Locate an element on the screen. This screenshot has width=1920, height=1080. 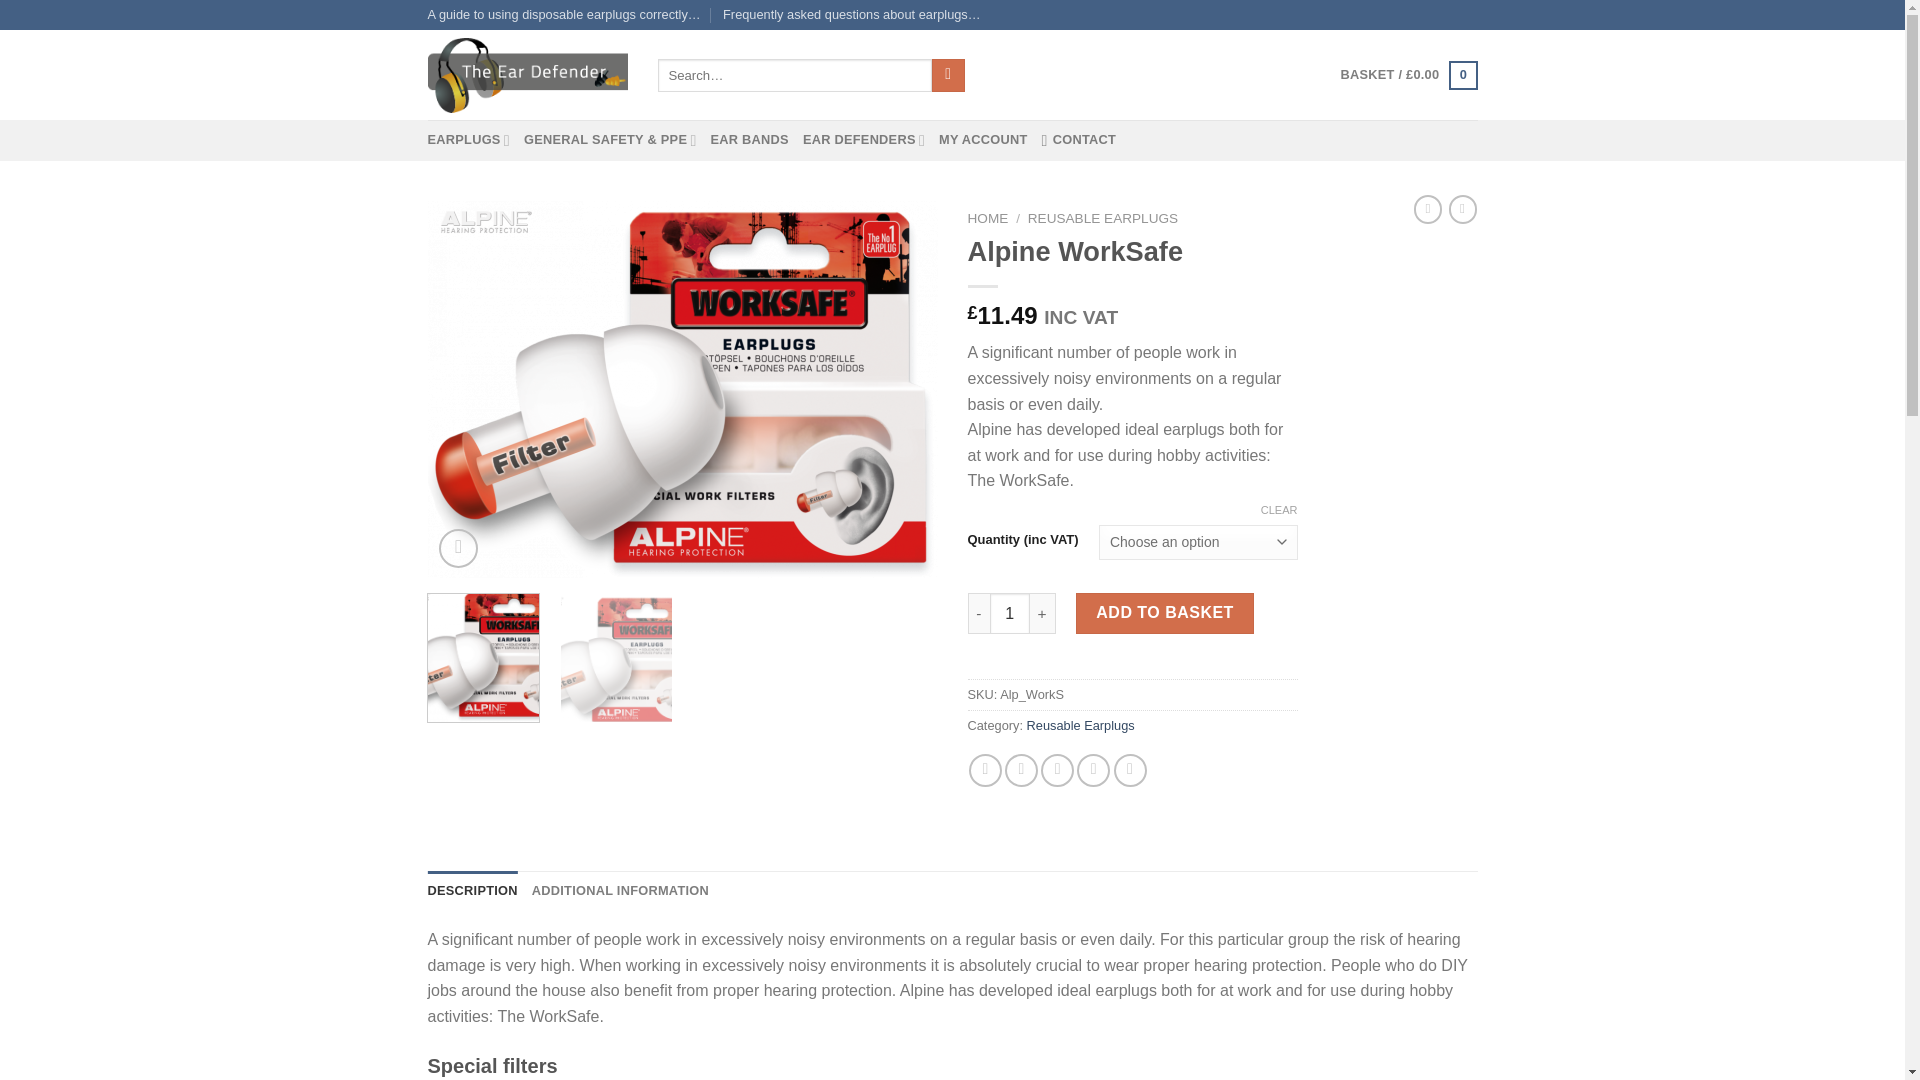
Share on Facebook is located at coordinates (986, 770).